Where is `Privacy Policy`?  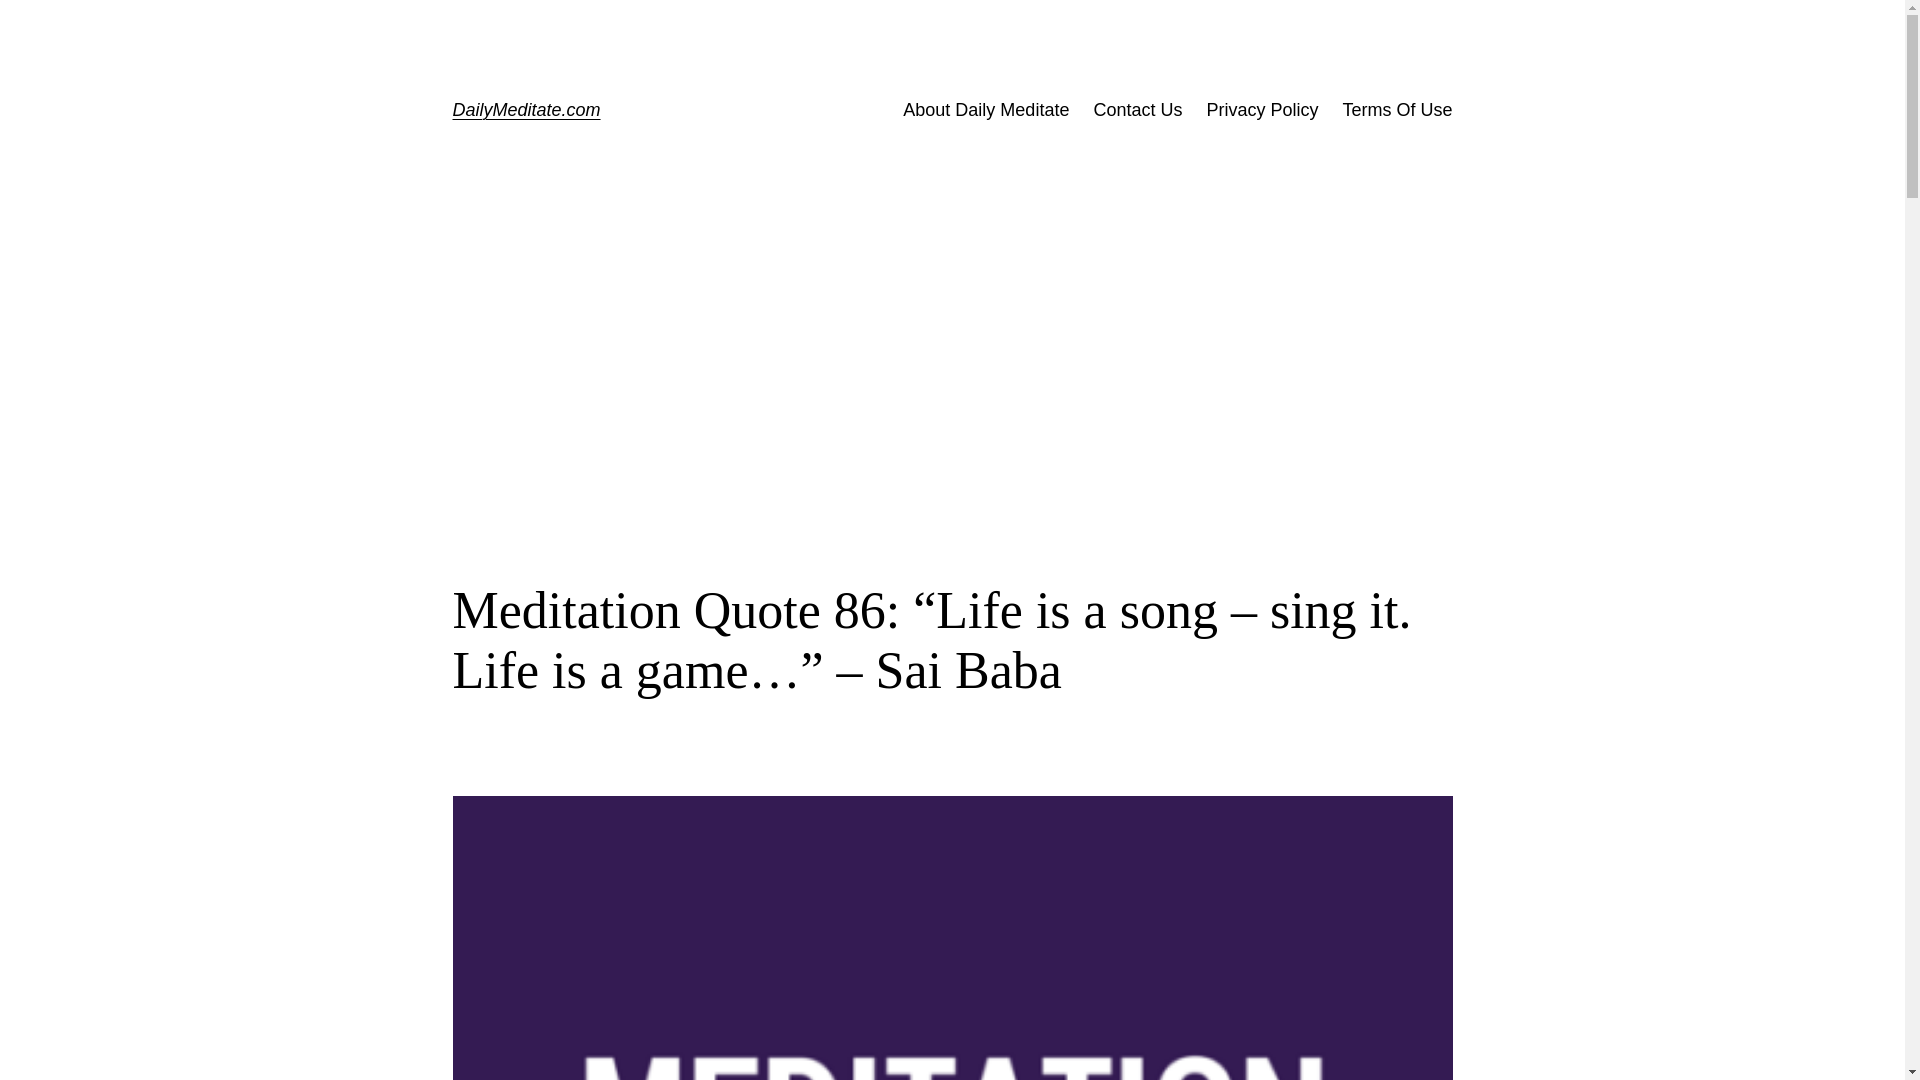
Privacy Policy is located at coordinates (1261, 110).